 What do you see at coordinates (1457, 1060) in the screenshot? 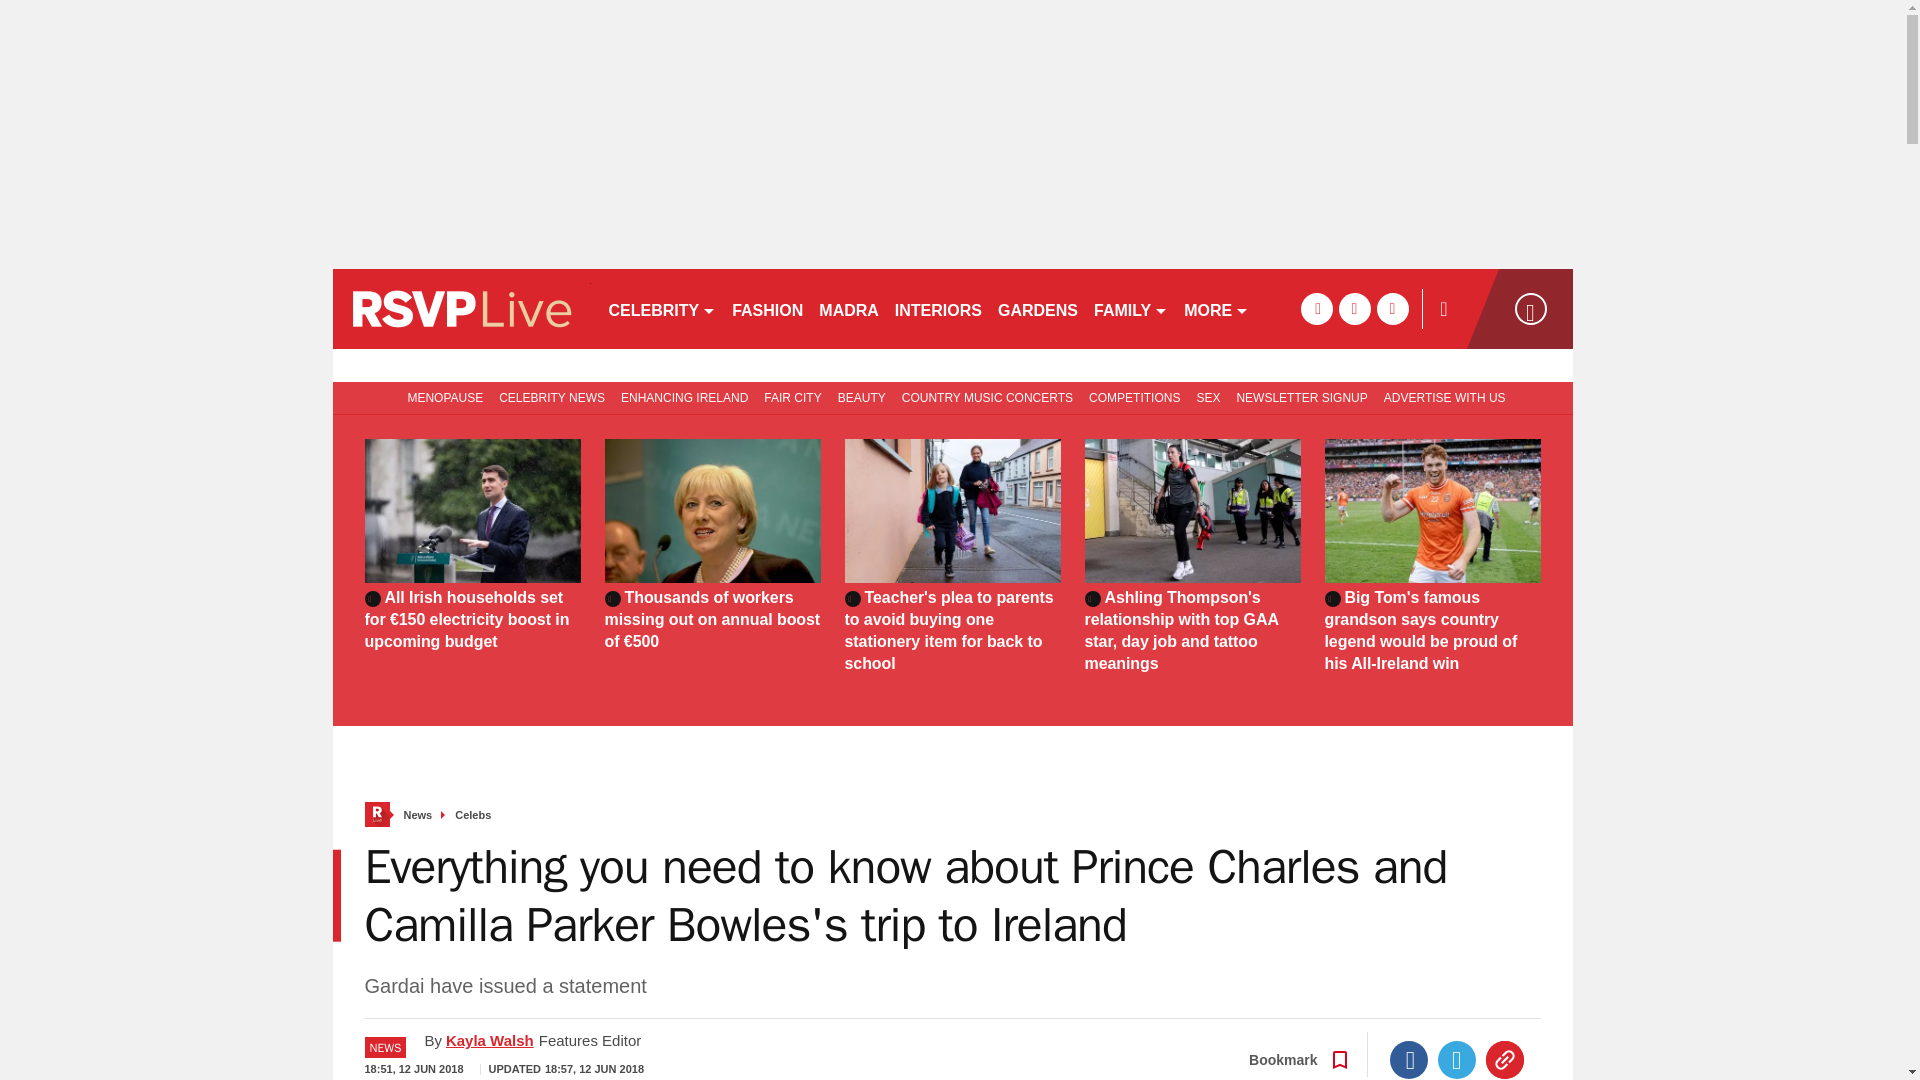
I see `Twitter` at bounding box center [1457, 1060].